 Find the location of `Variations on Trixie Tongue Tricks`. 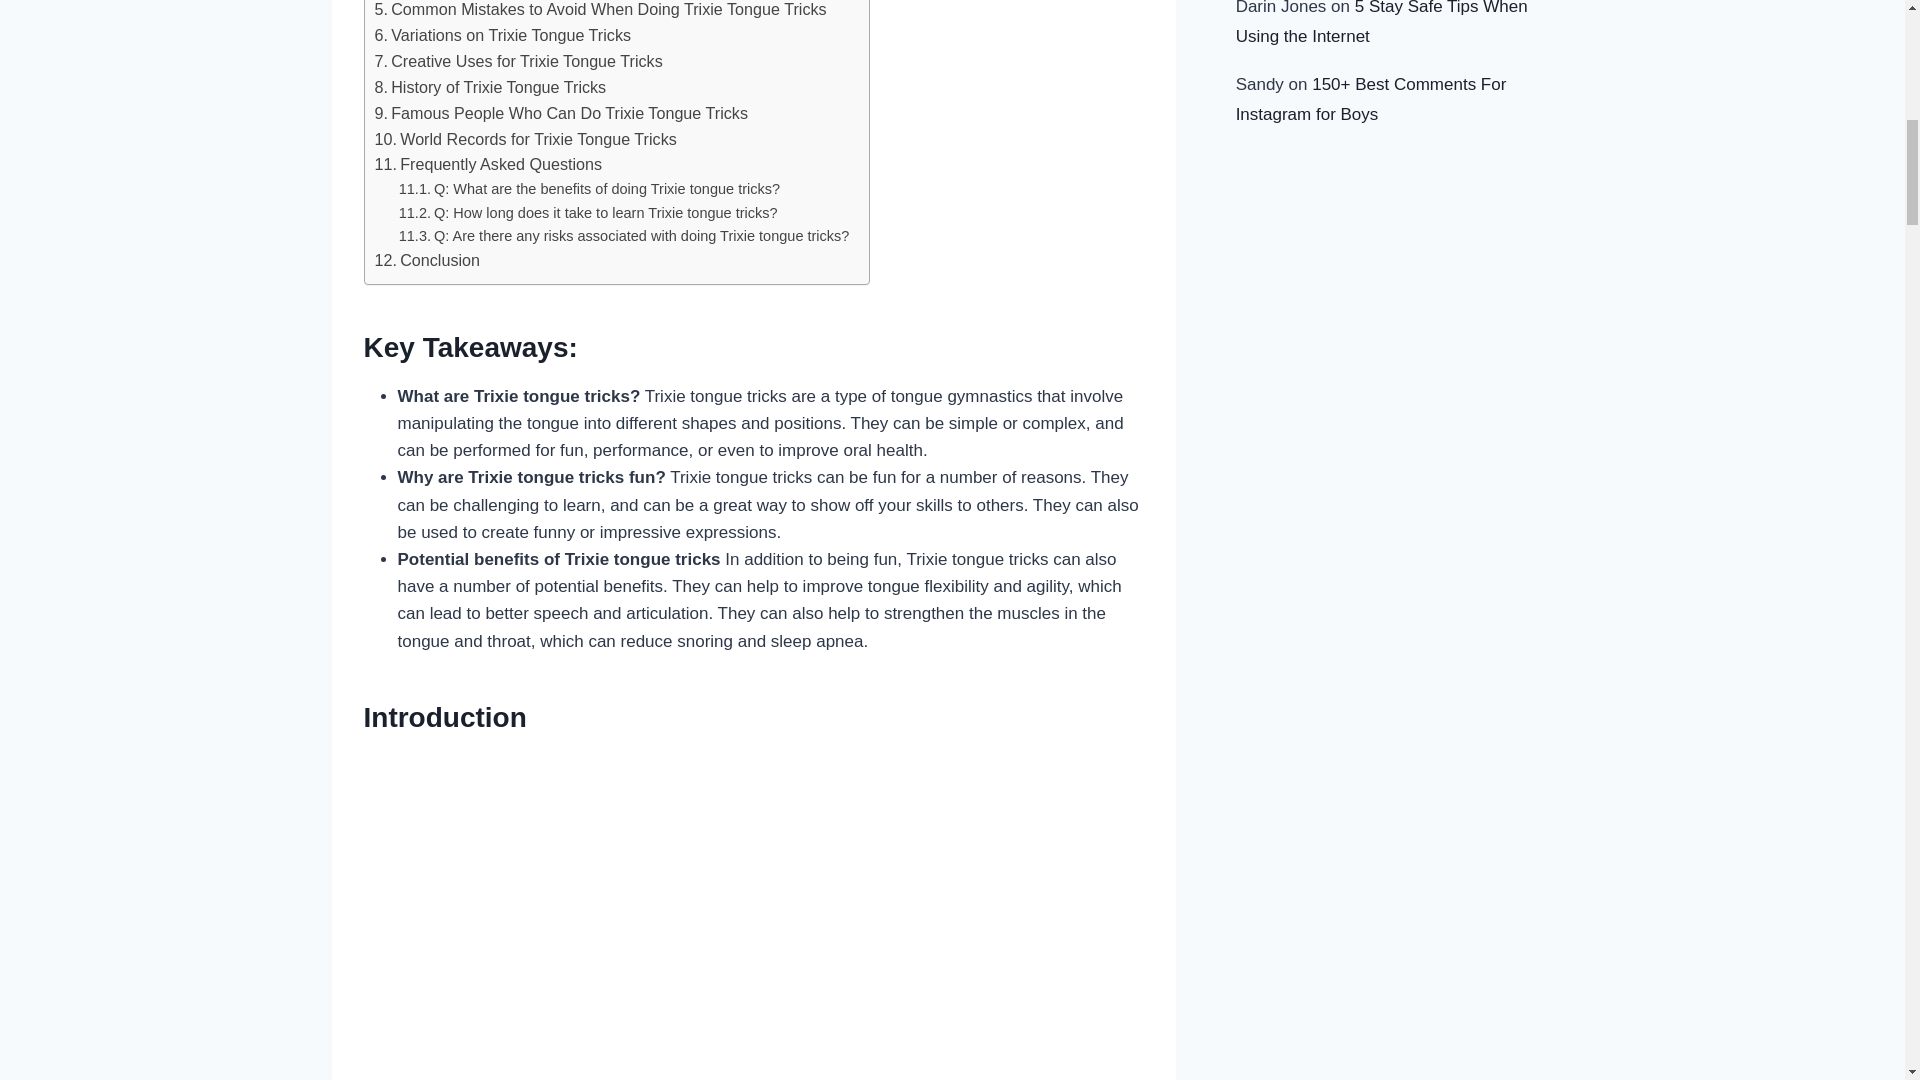

Variations on Trixie Tongue Tricks is located at coordinates (502, 35).